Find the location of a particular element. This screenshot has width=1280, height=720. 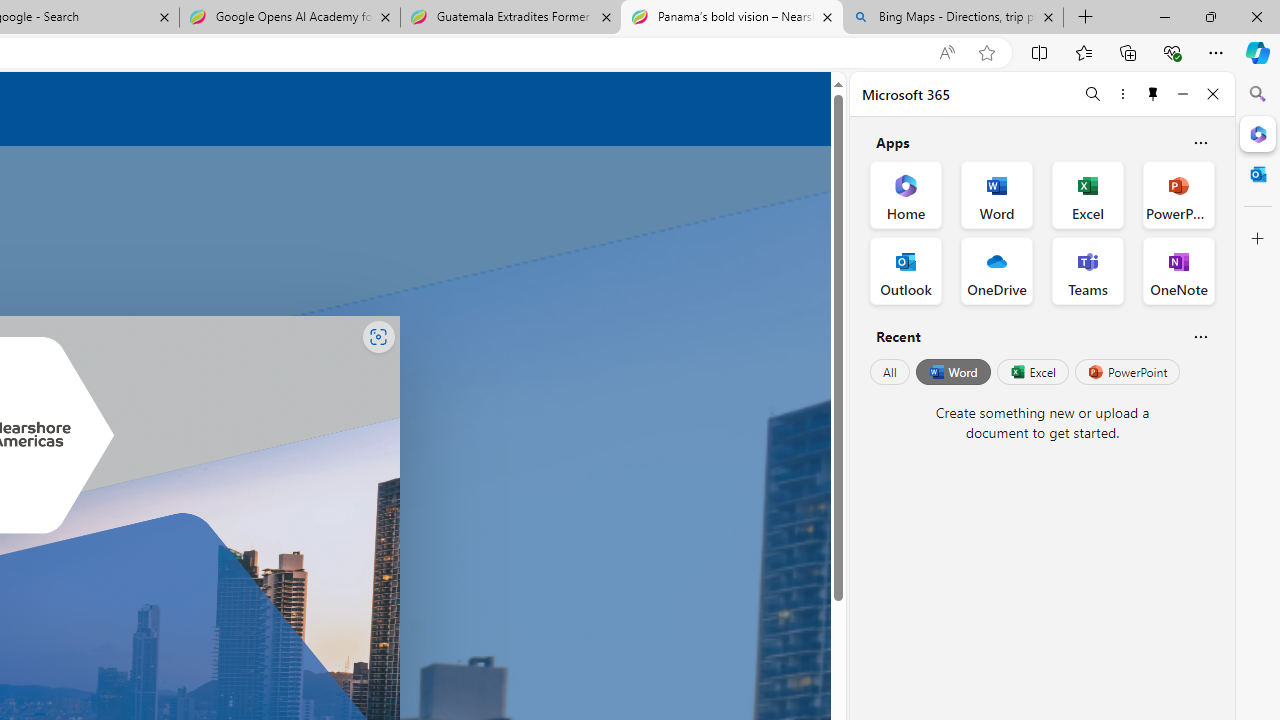

PowerPoint is located at coordinates (1127, 372).